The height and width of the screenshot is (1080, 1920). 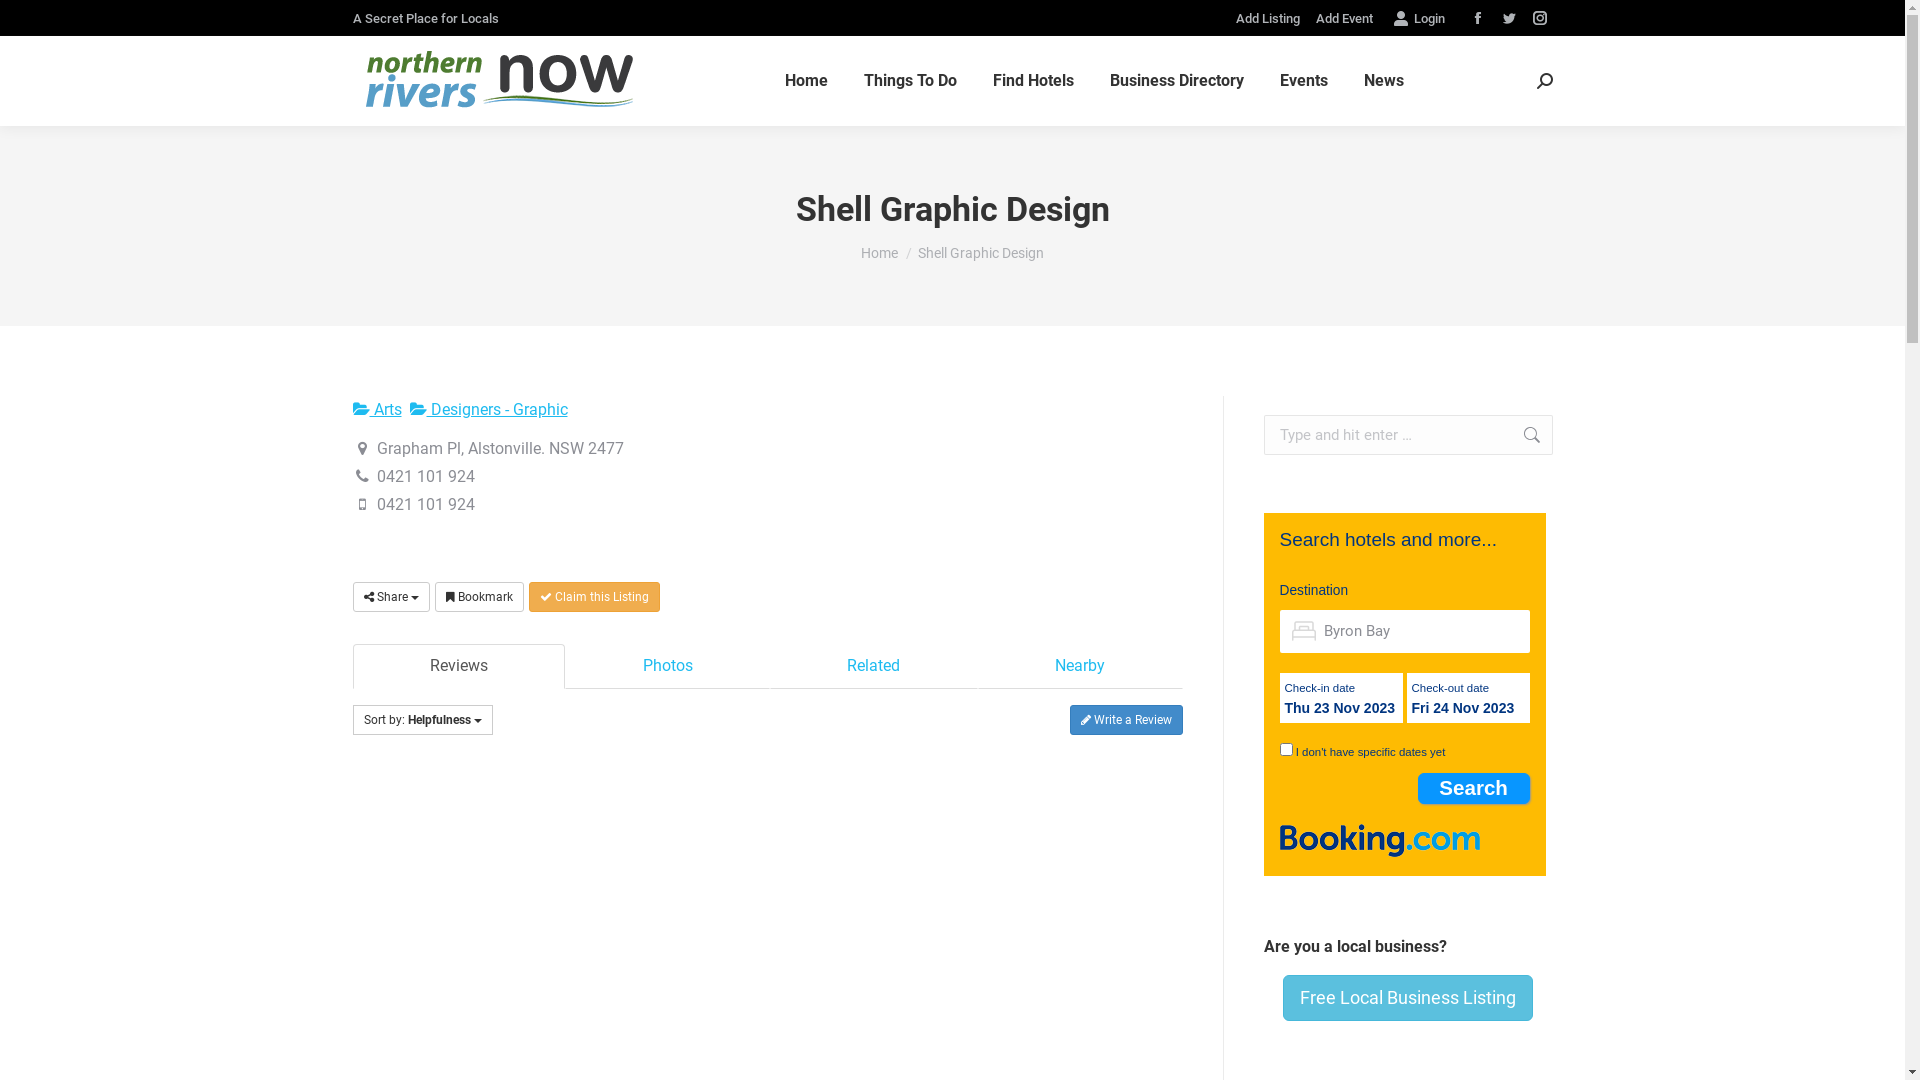 I want to click on Arts, so click(x=376, y=410).